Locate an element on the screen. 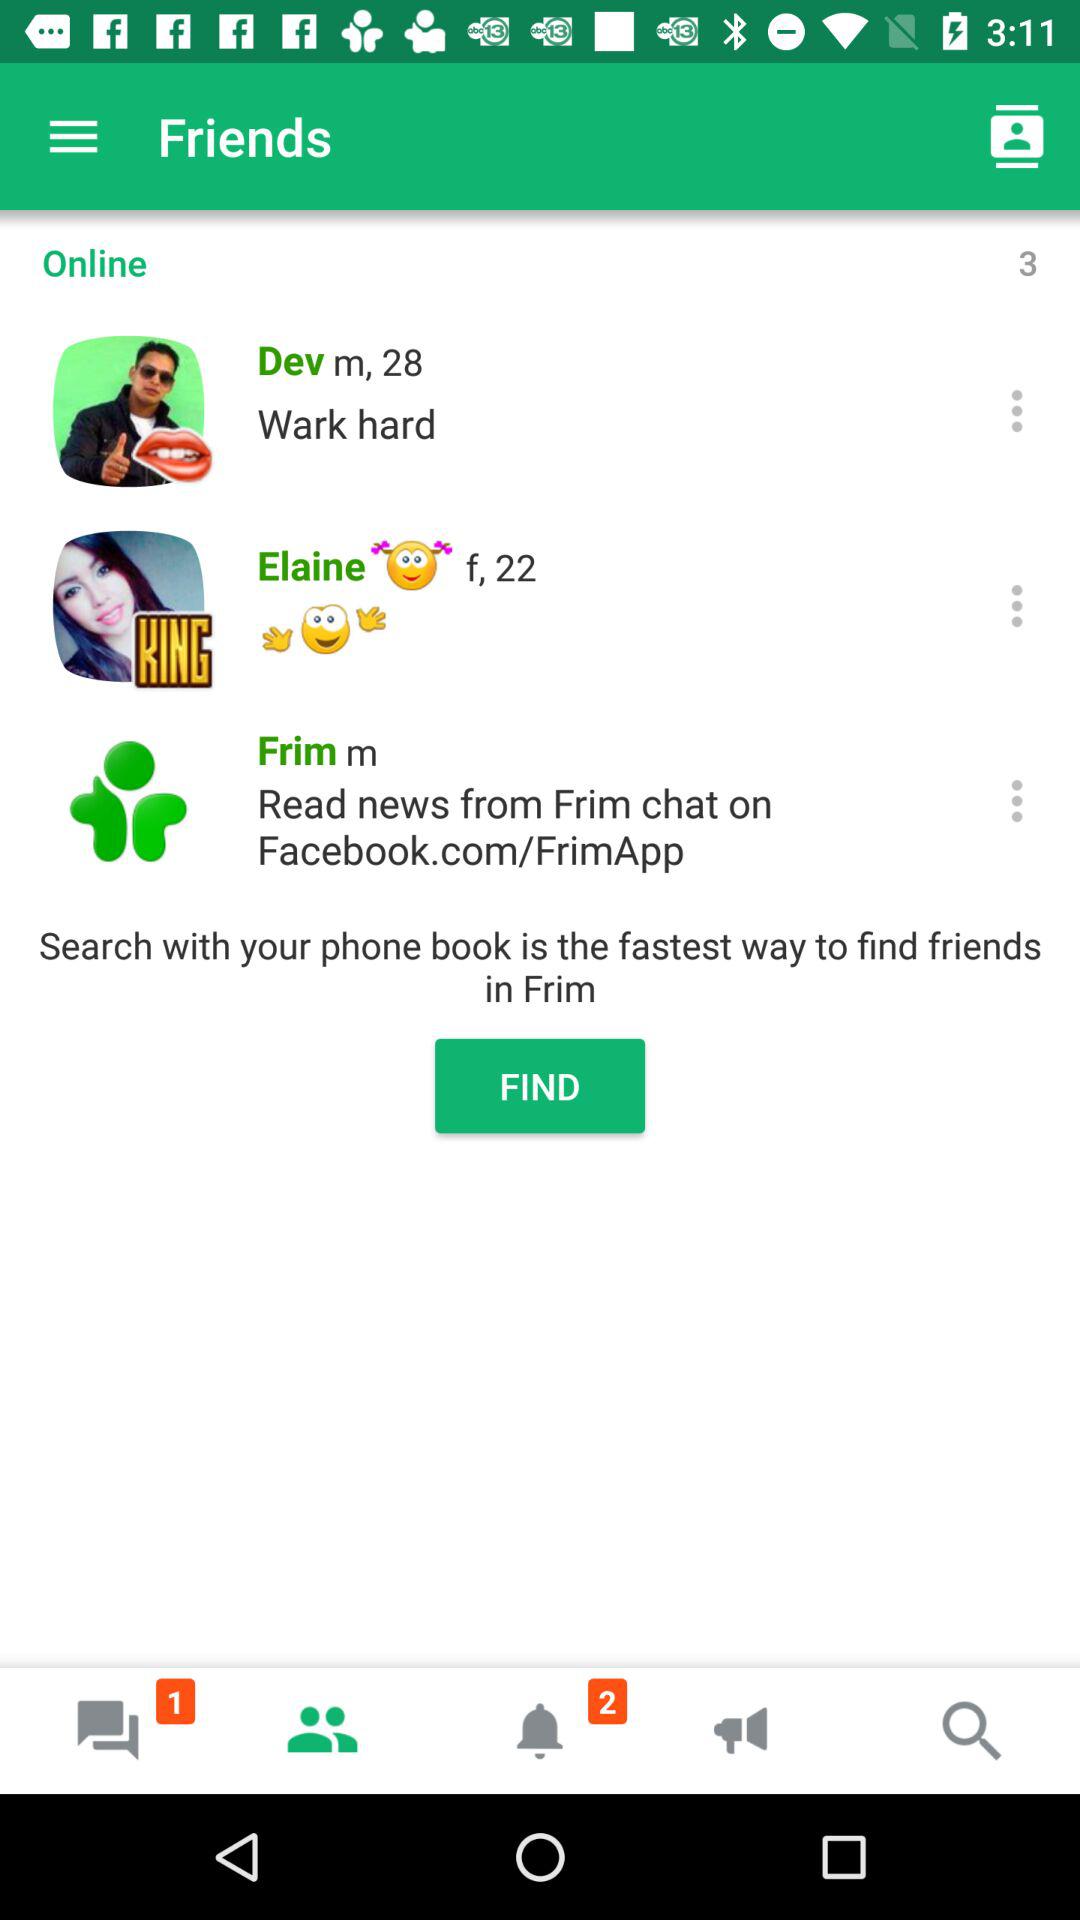 This screenshot has width=1080, height=1920. click more information is located at coordinates (1016, 800).